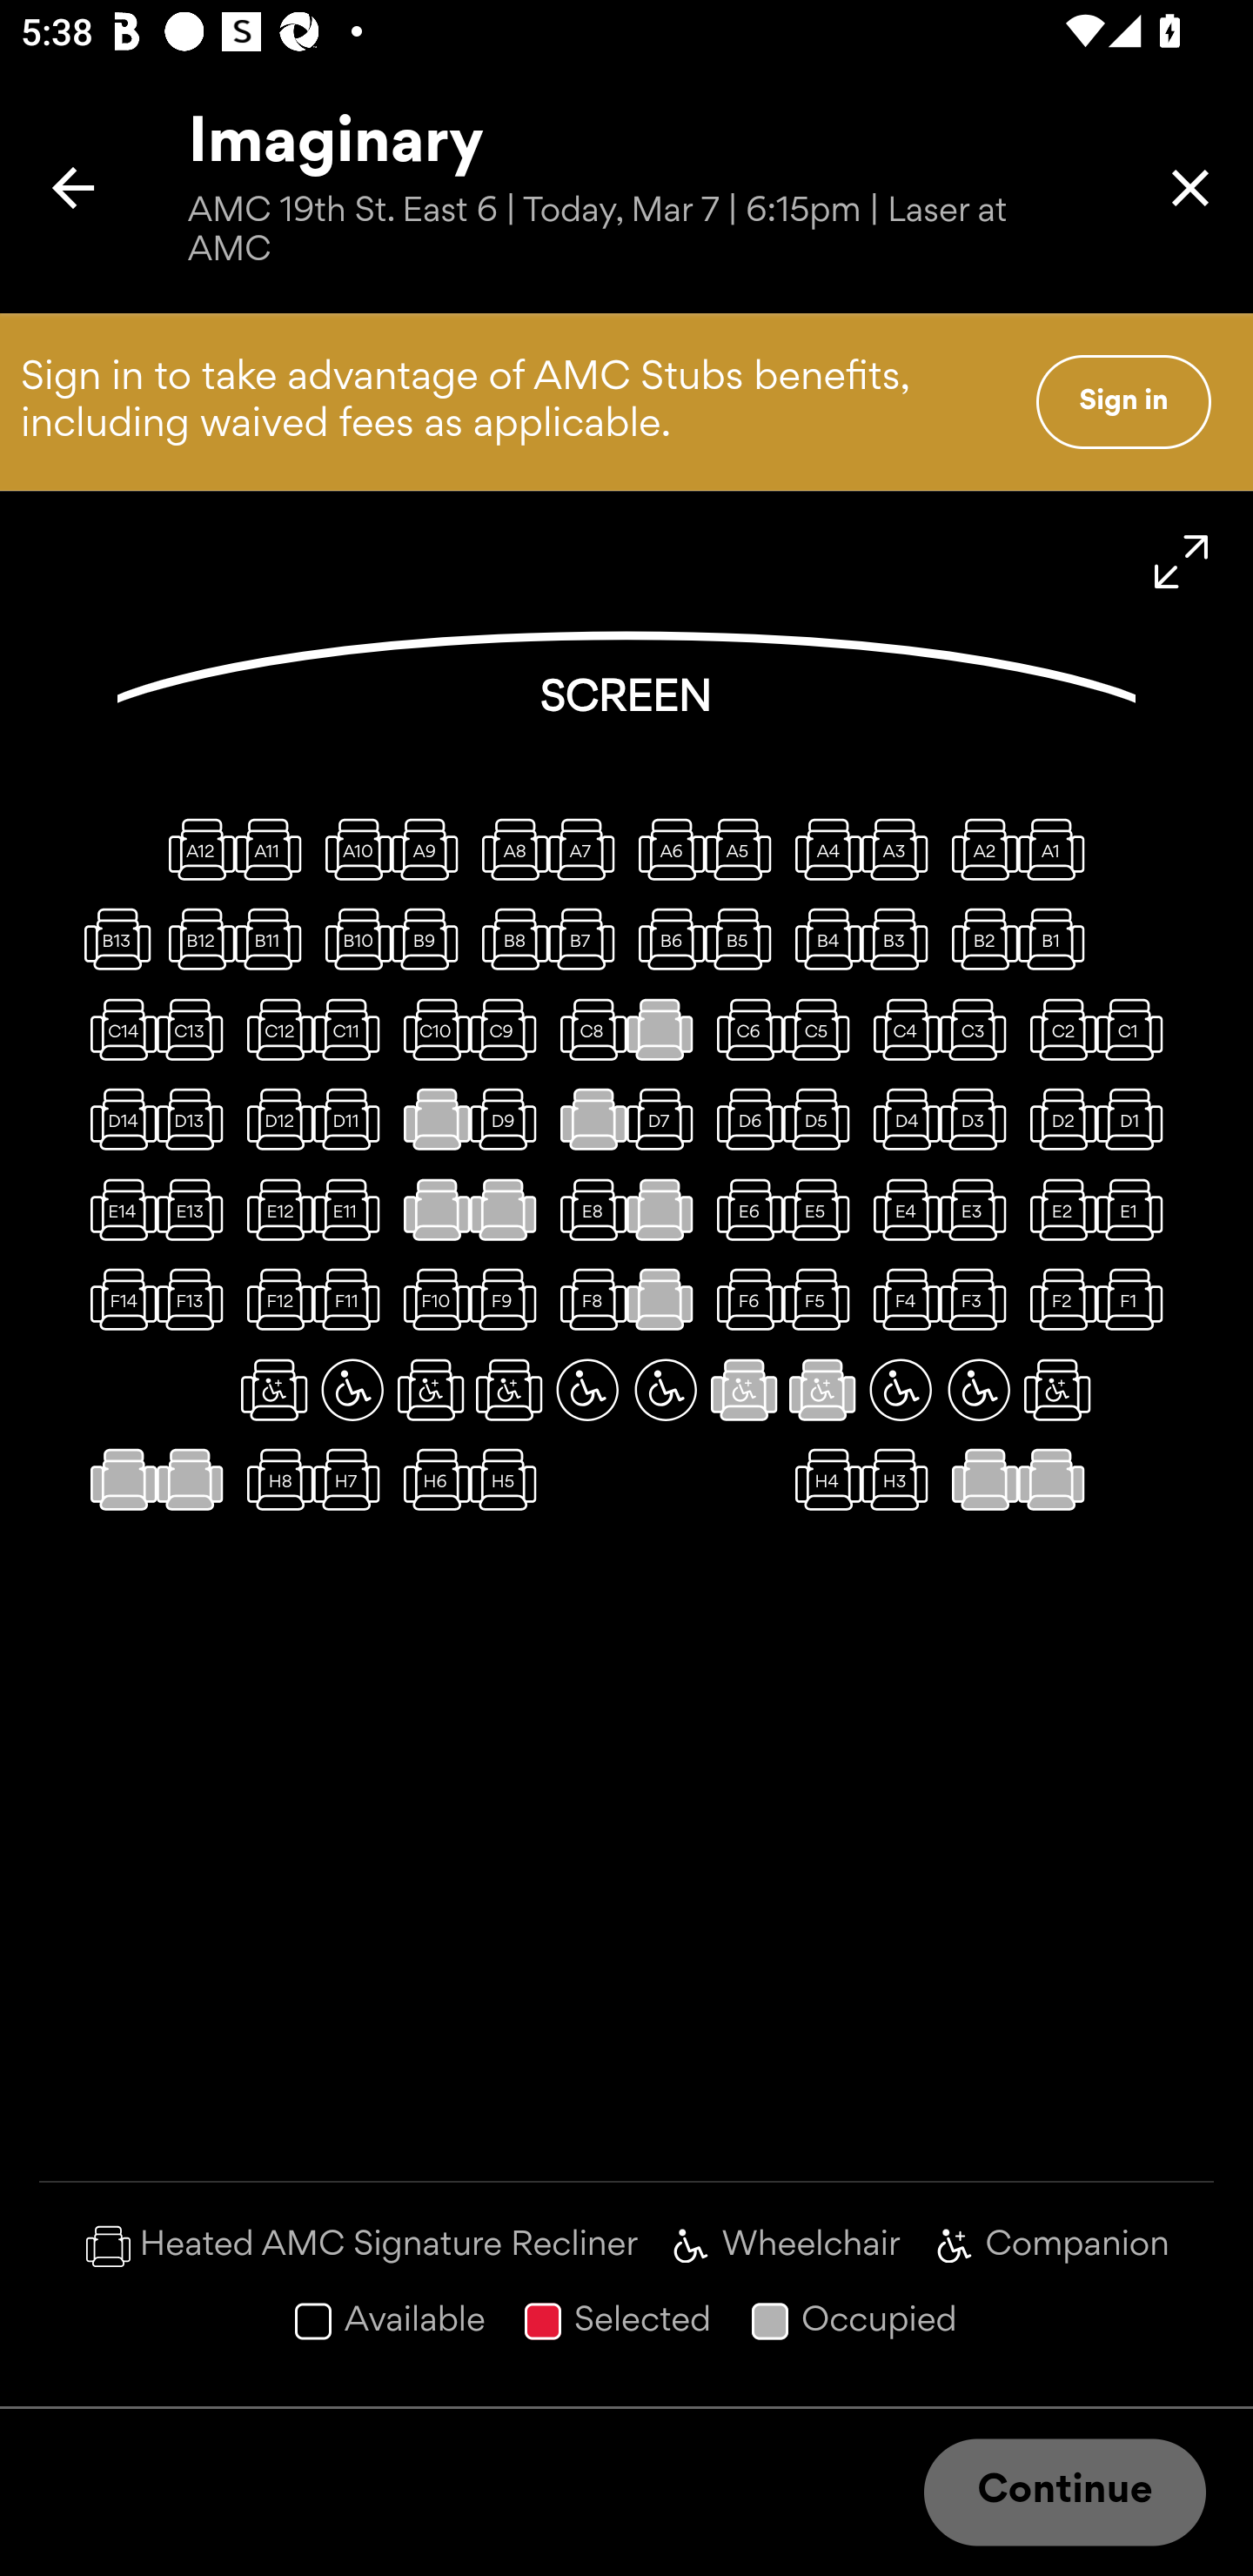  Describe the element at coordinates (117, 1299) in the screenshot. I see `F14, Regular seat, available` at that location.